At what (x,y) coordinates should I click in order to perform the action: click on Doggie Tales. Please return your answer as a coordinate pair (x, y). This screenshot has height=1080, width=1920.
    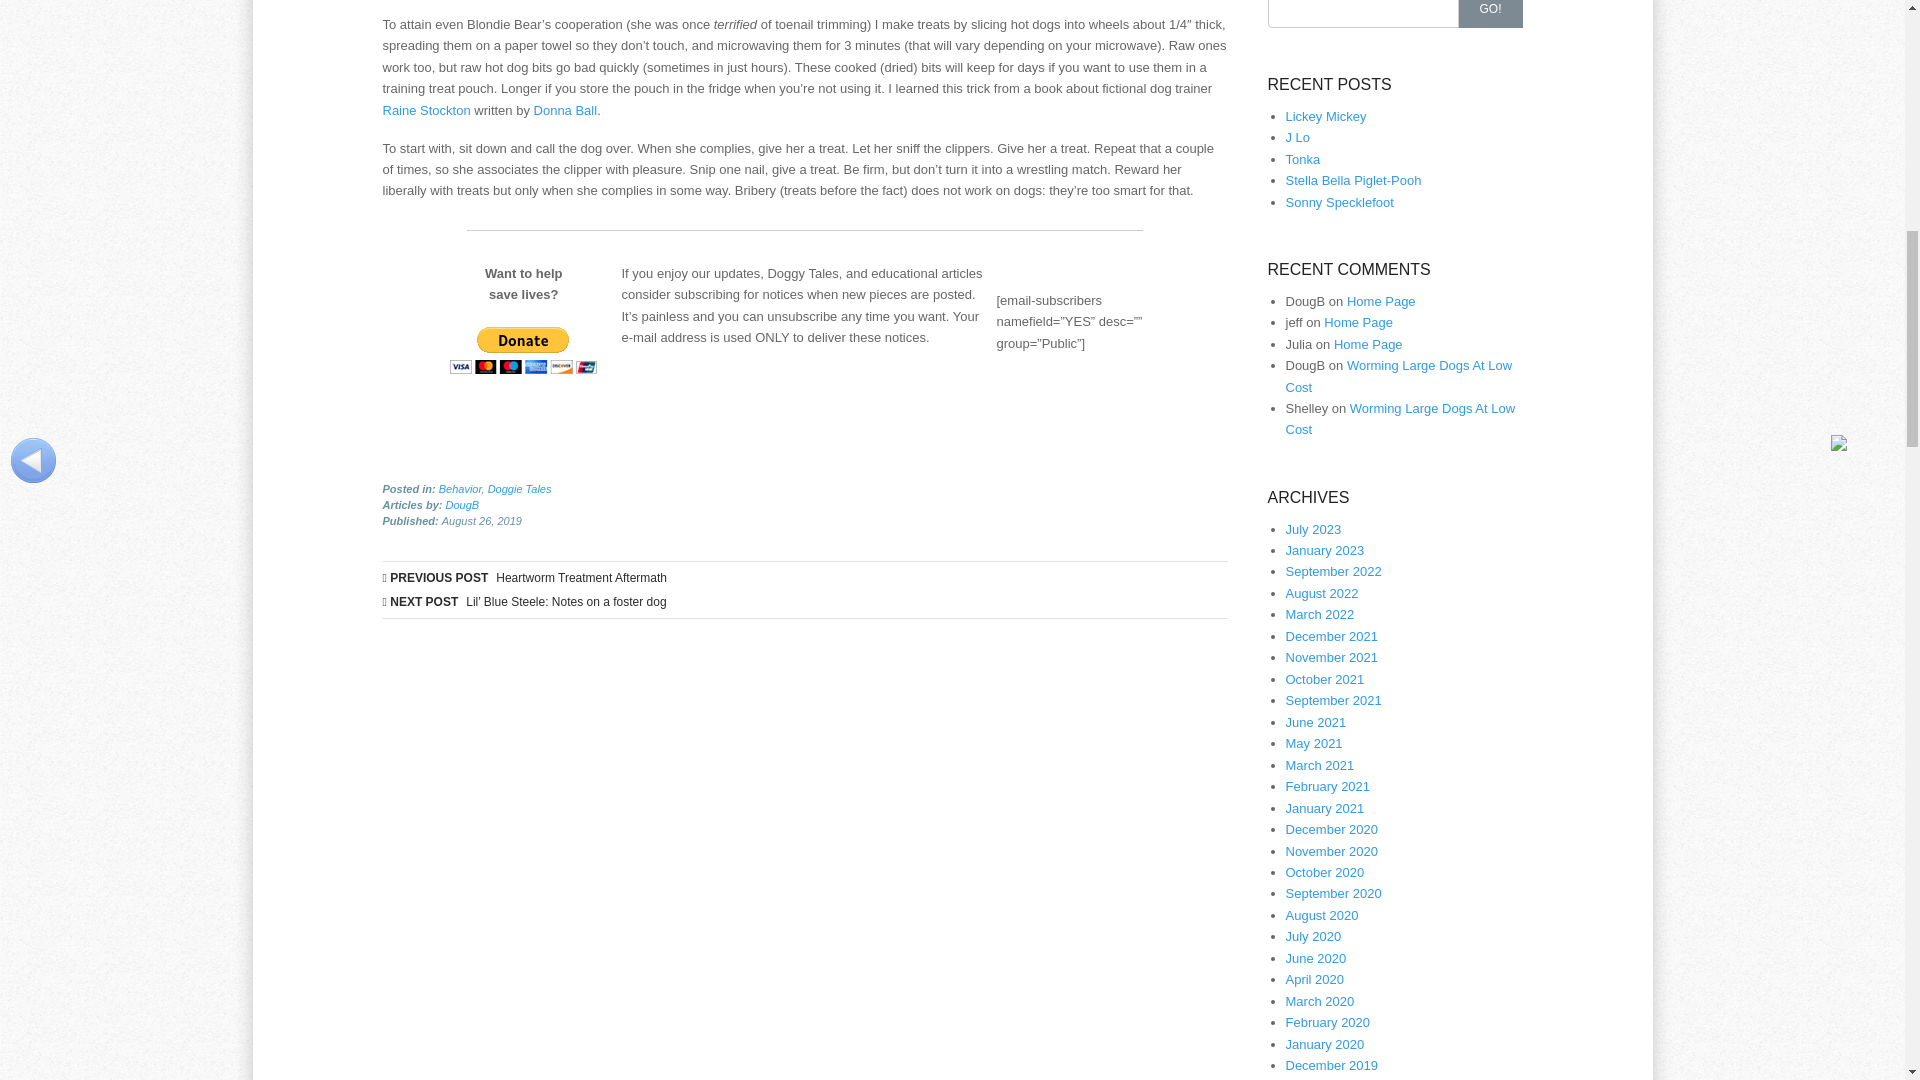
    Looking at the image, I should click on (520, 488).